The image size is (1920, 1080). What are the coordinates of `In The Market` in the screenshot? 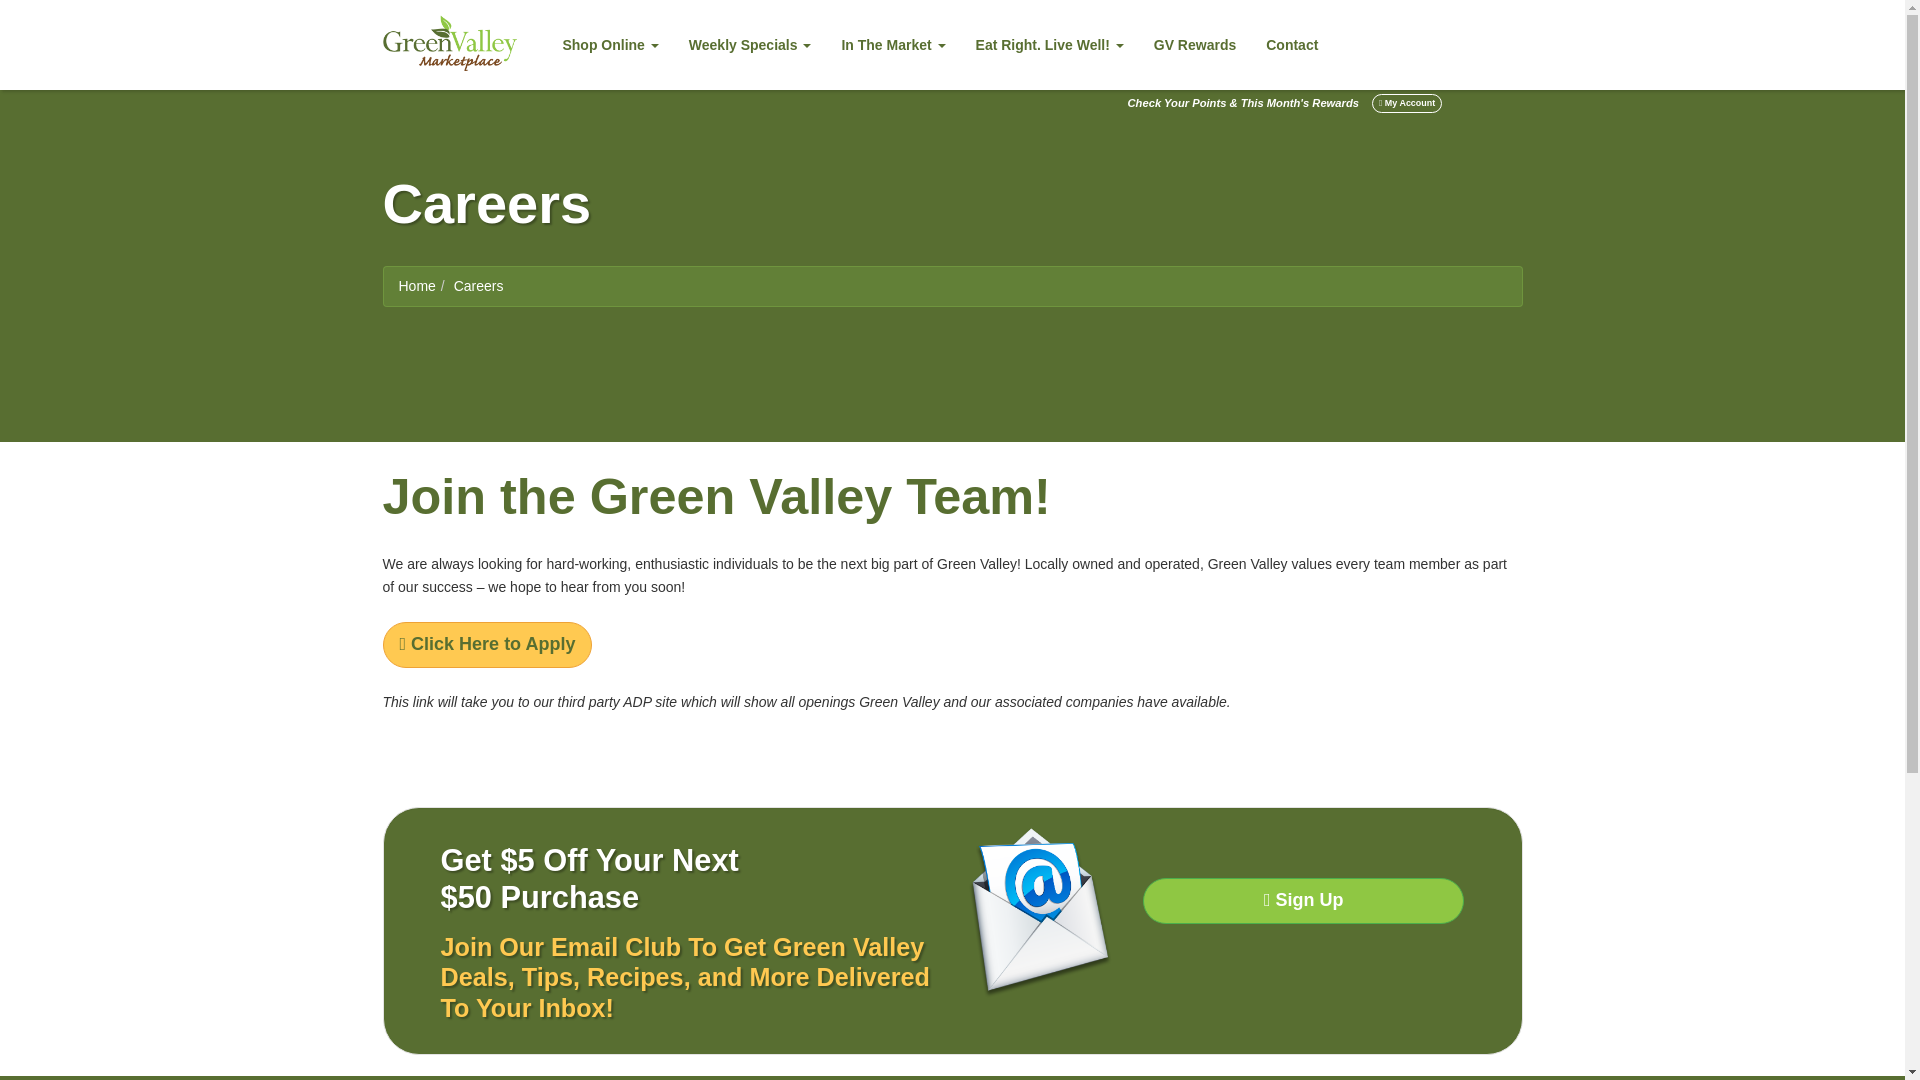 It's located at (892, 44).